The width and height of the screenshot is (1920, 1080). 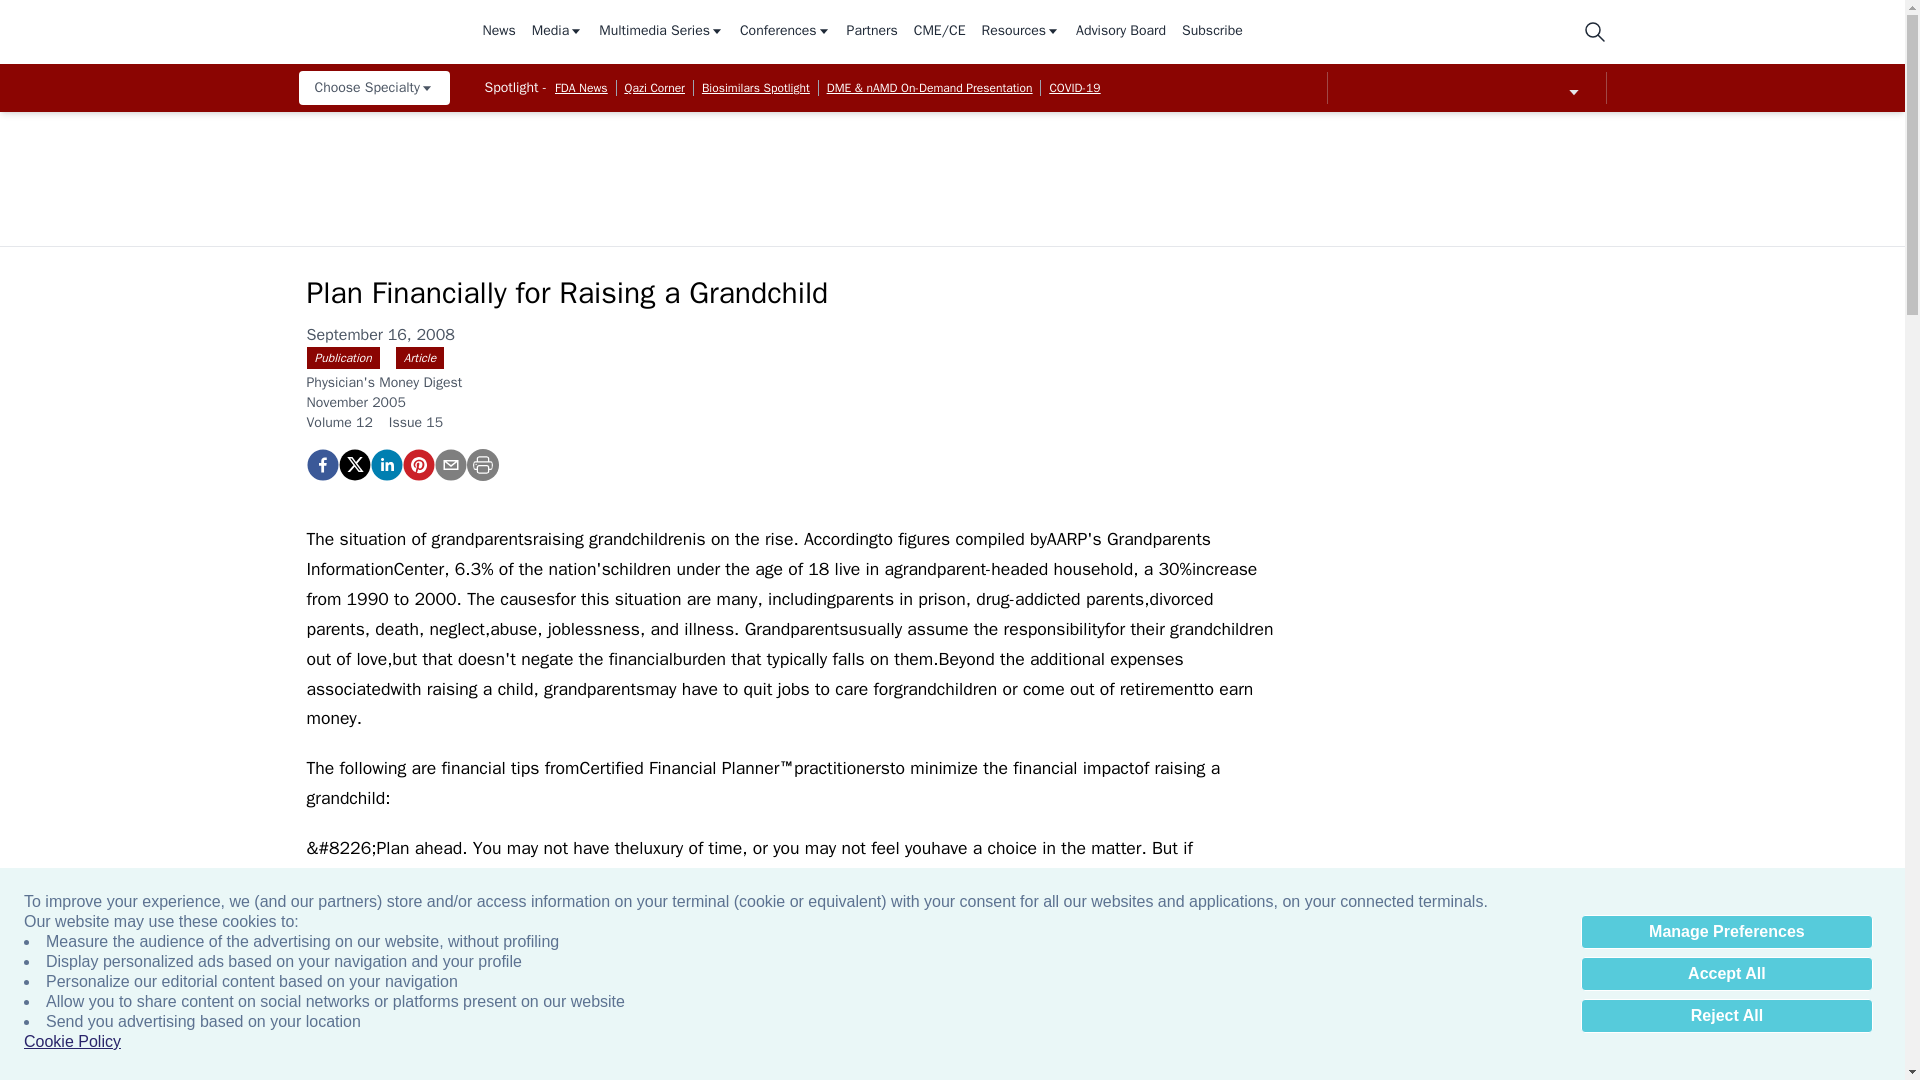 I want to click on Plan Financially for Raising a Grandchild, so click(x=417, y=464).